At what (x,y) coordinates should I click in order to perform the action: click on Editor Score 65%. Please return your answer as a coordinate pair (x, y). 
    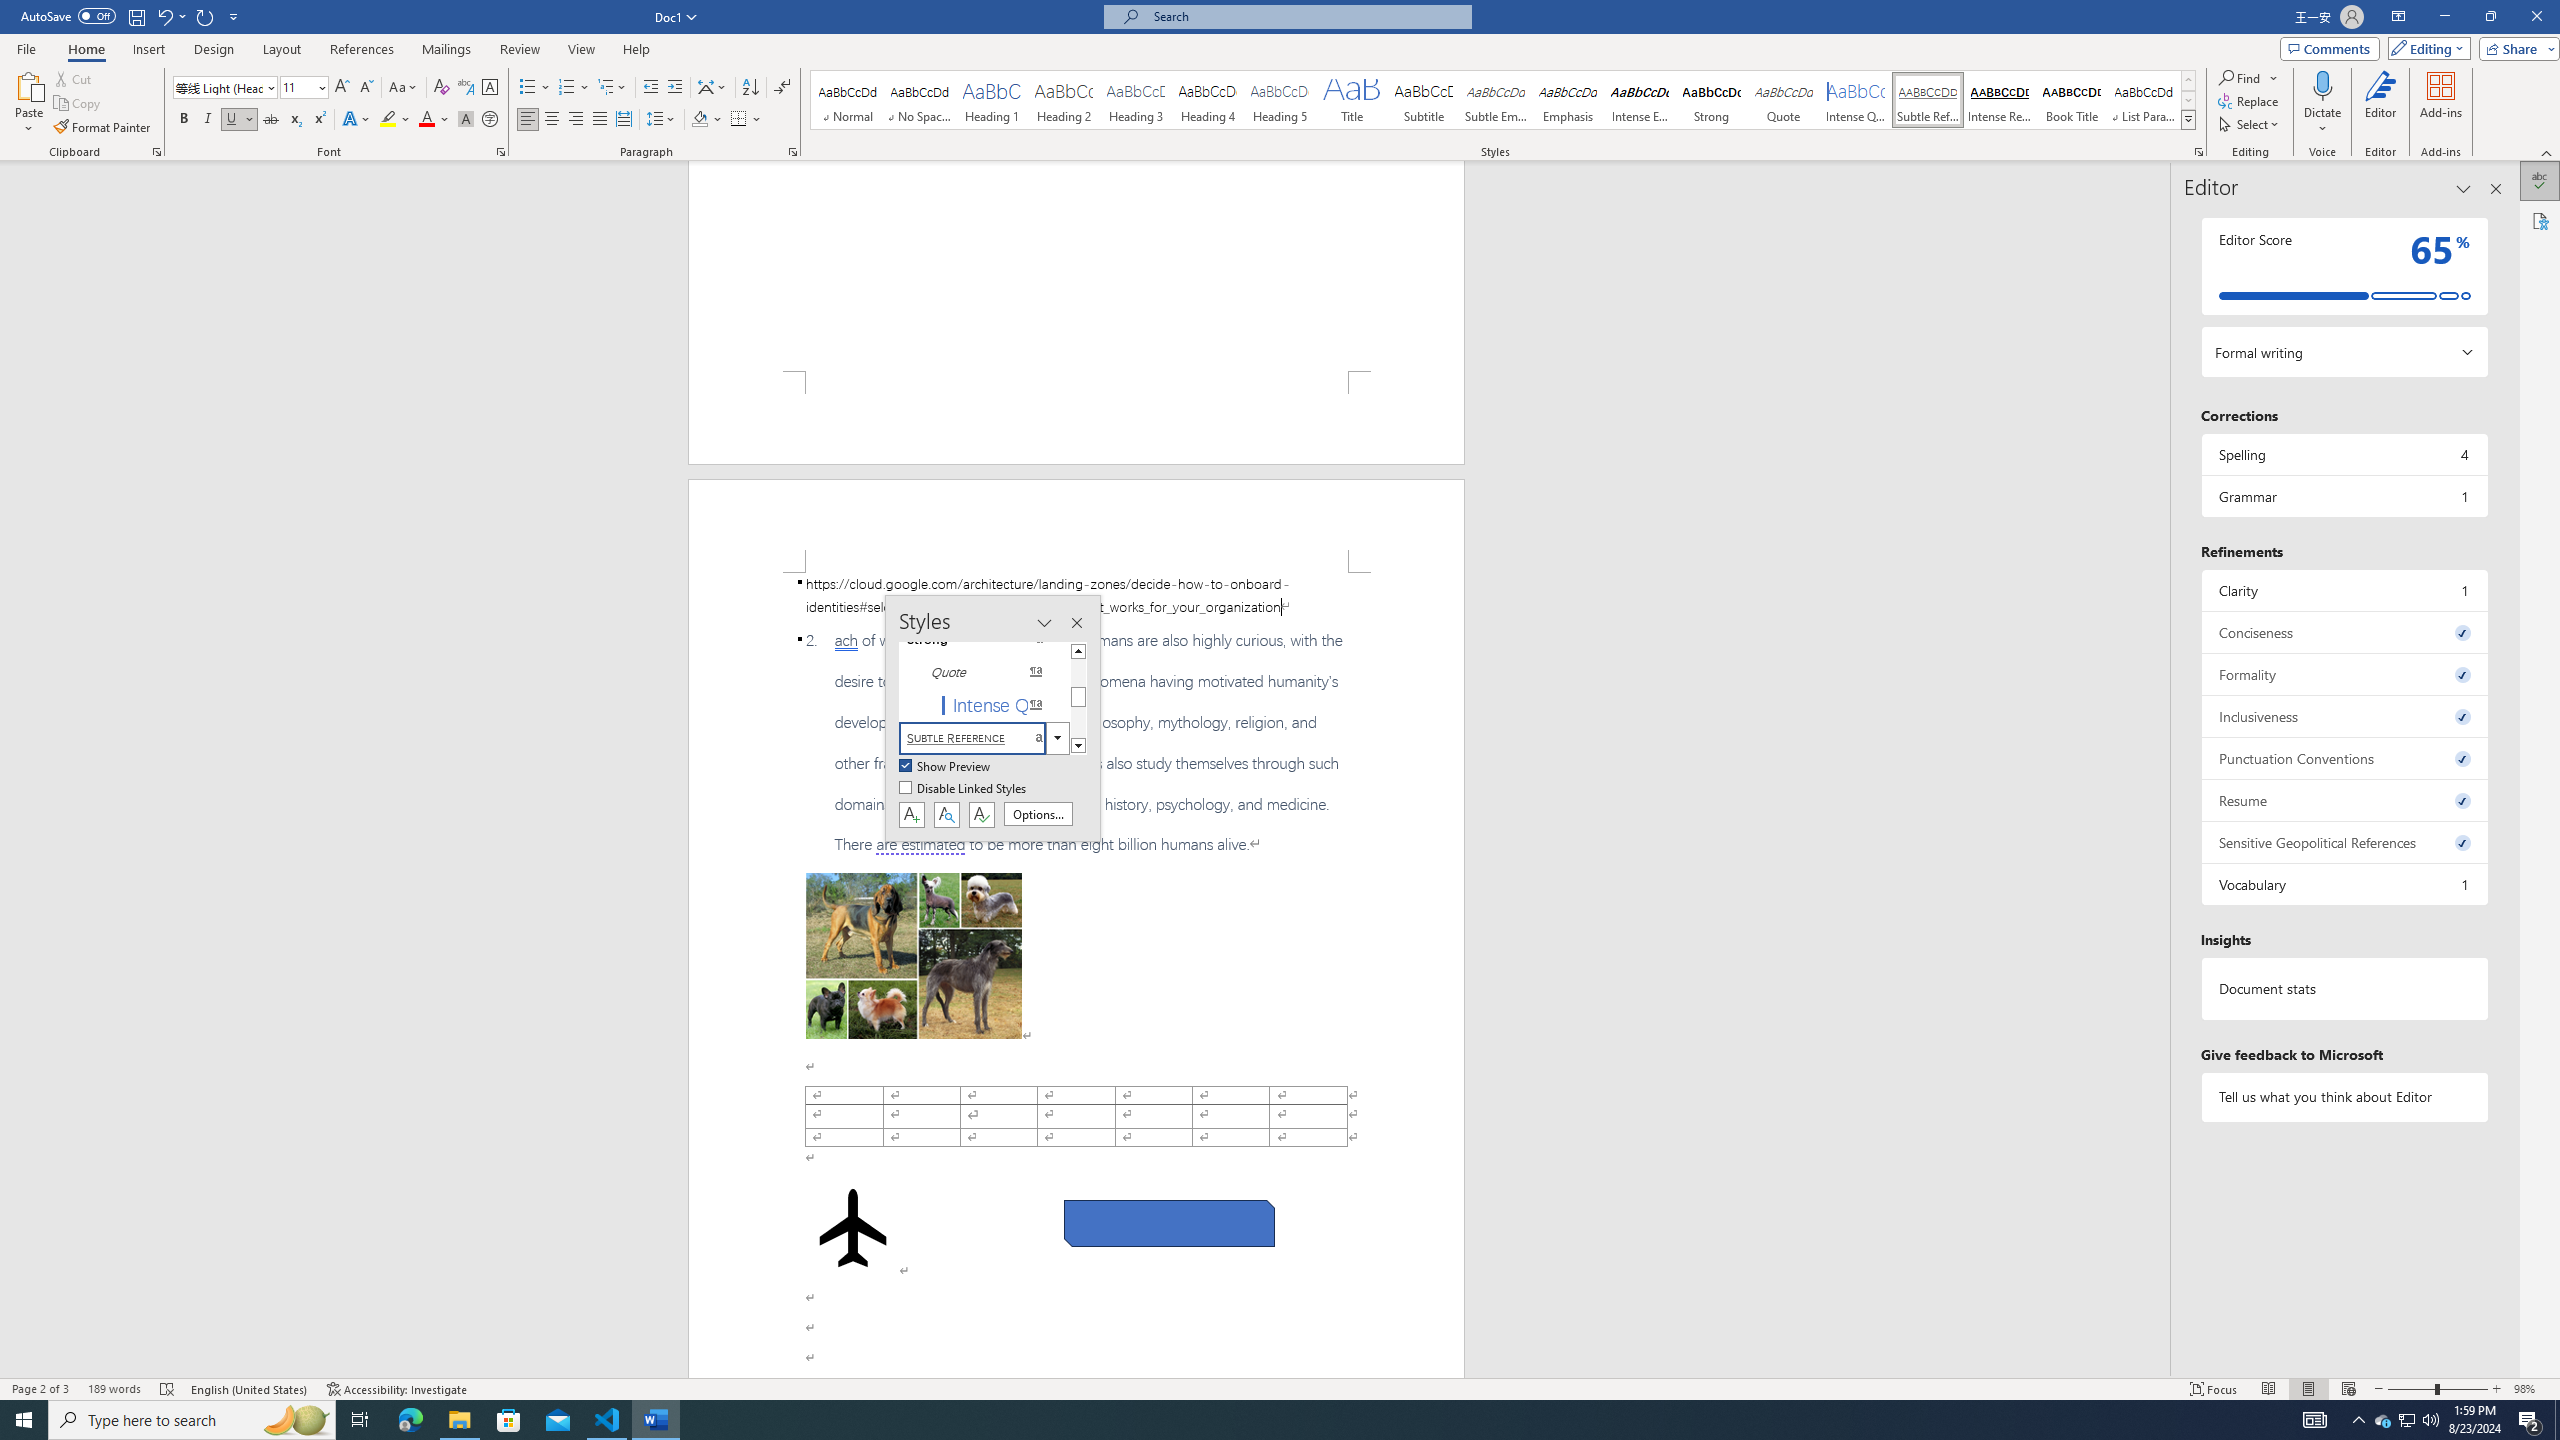
    Looking at the image, I should click on (2344, 266).